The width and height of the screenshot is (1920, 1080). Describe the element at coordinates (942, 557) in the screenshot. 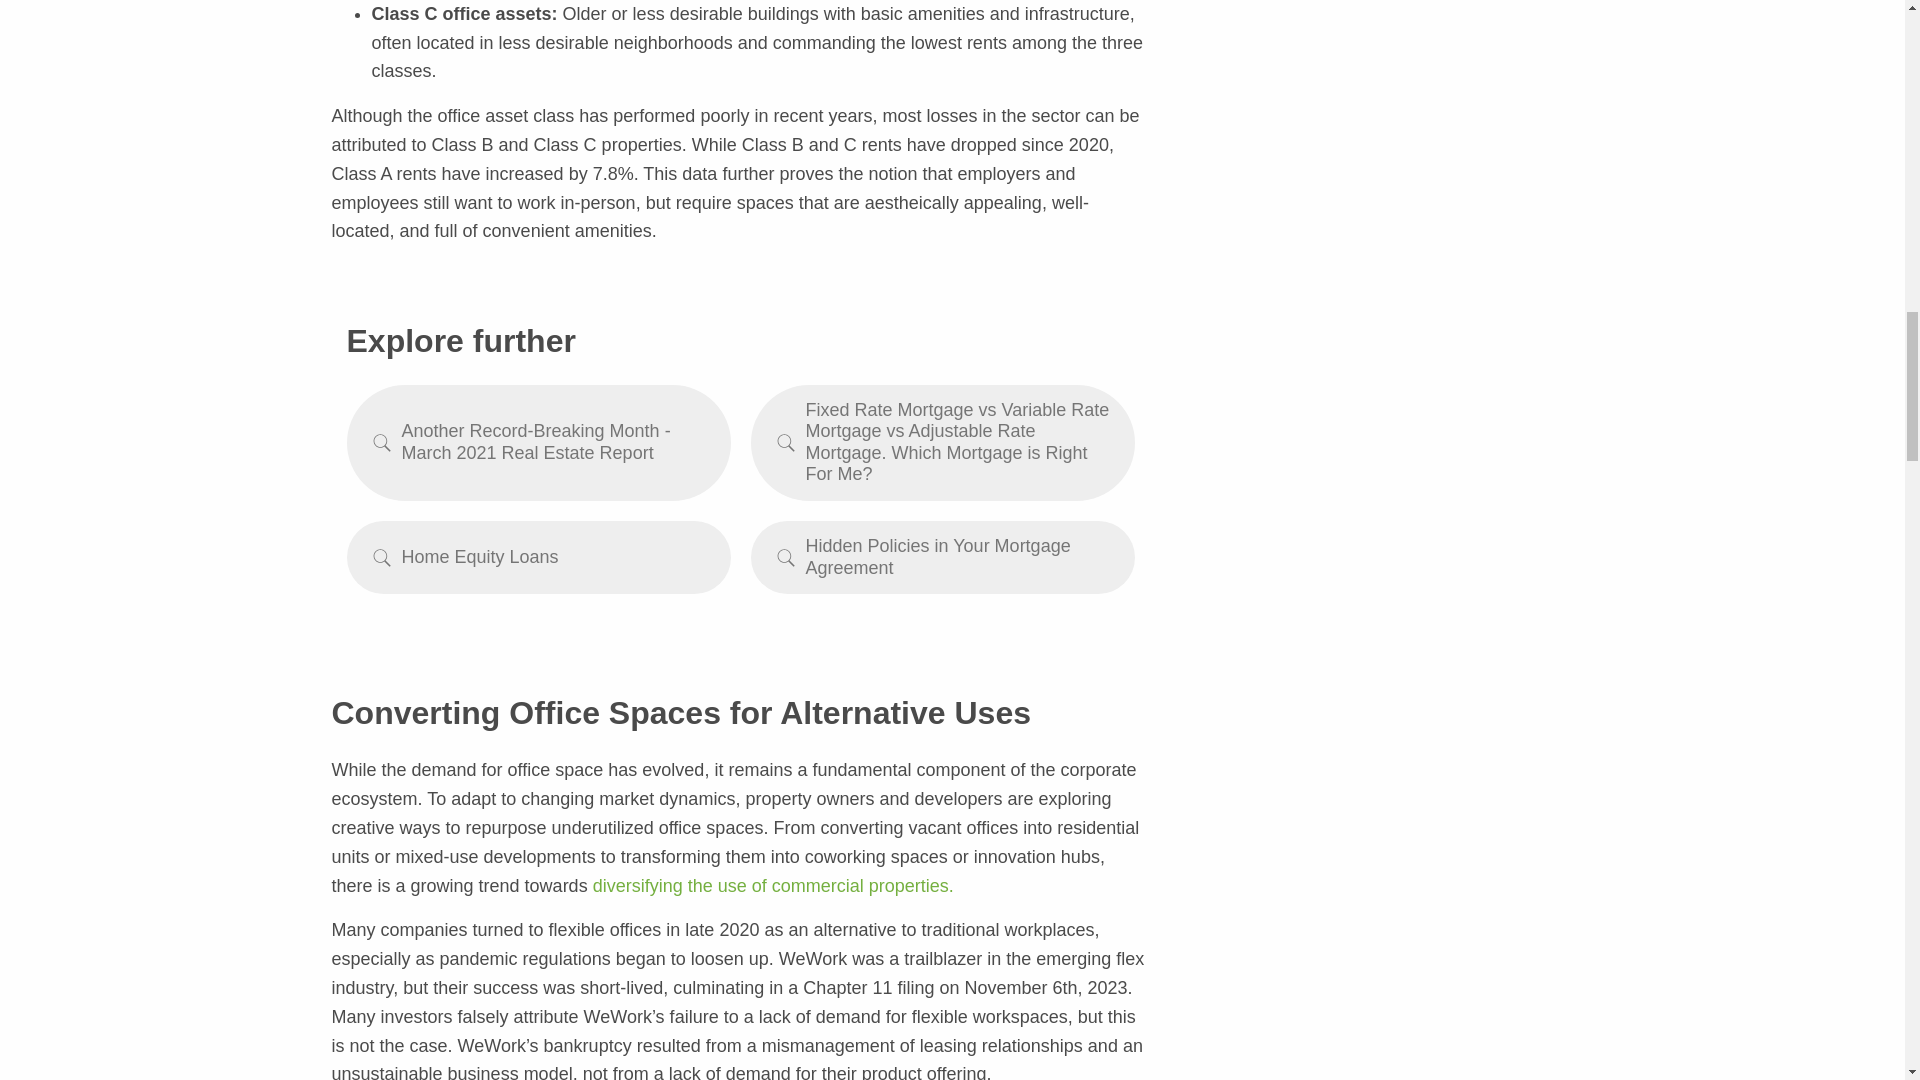

I see `Hidden Policies in Your Mortgage Agreement` at that location.